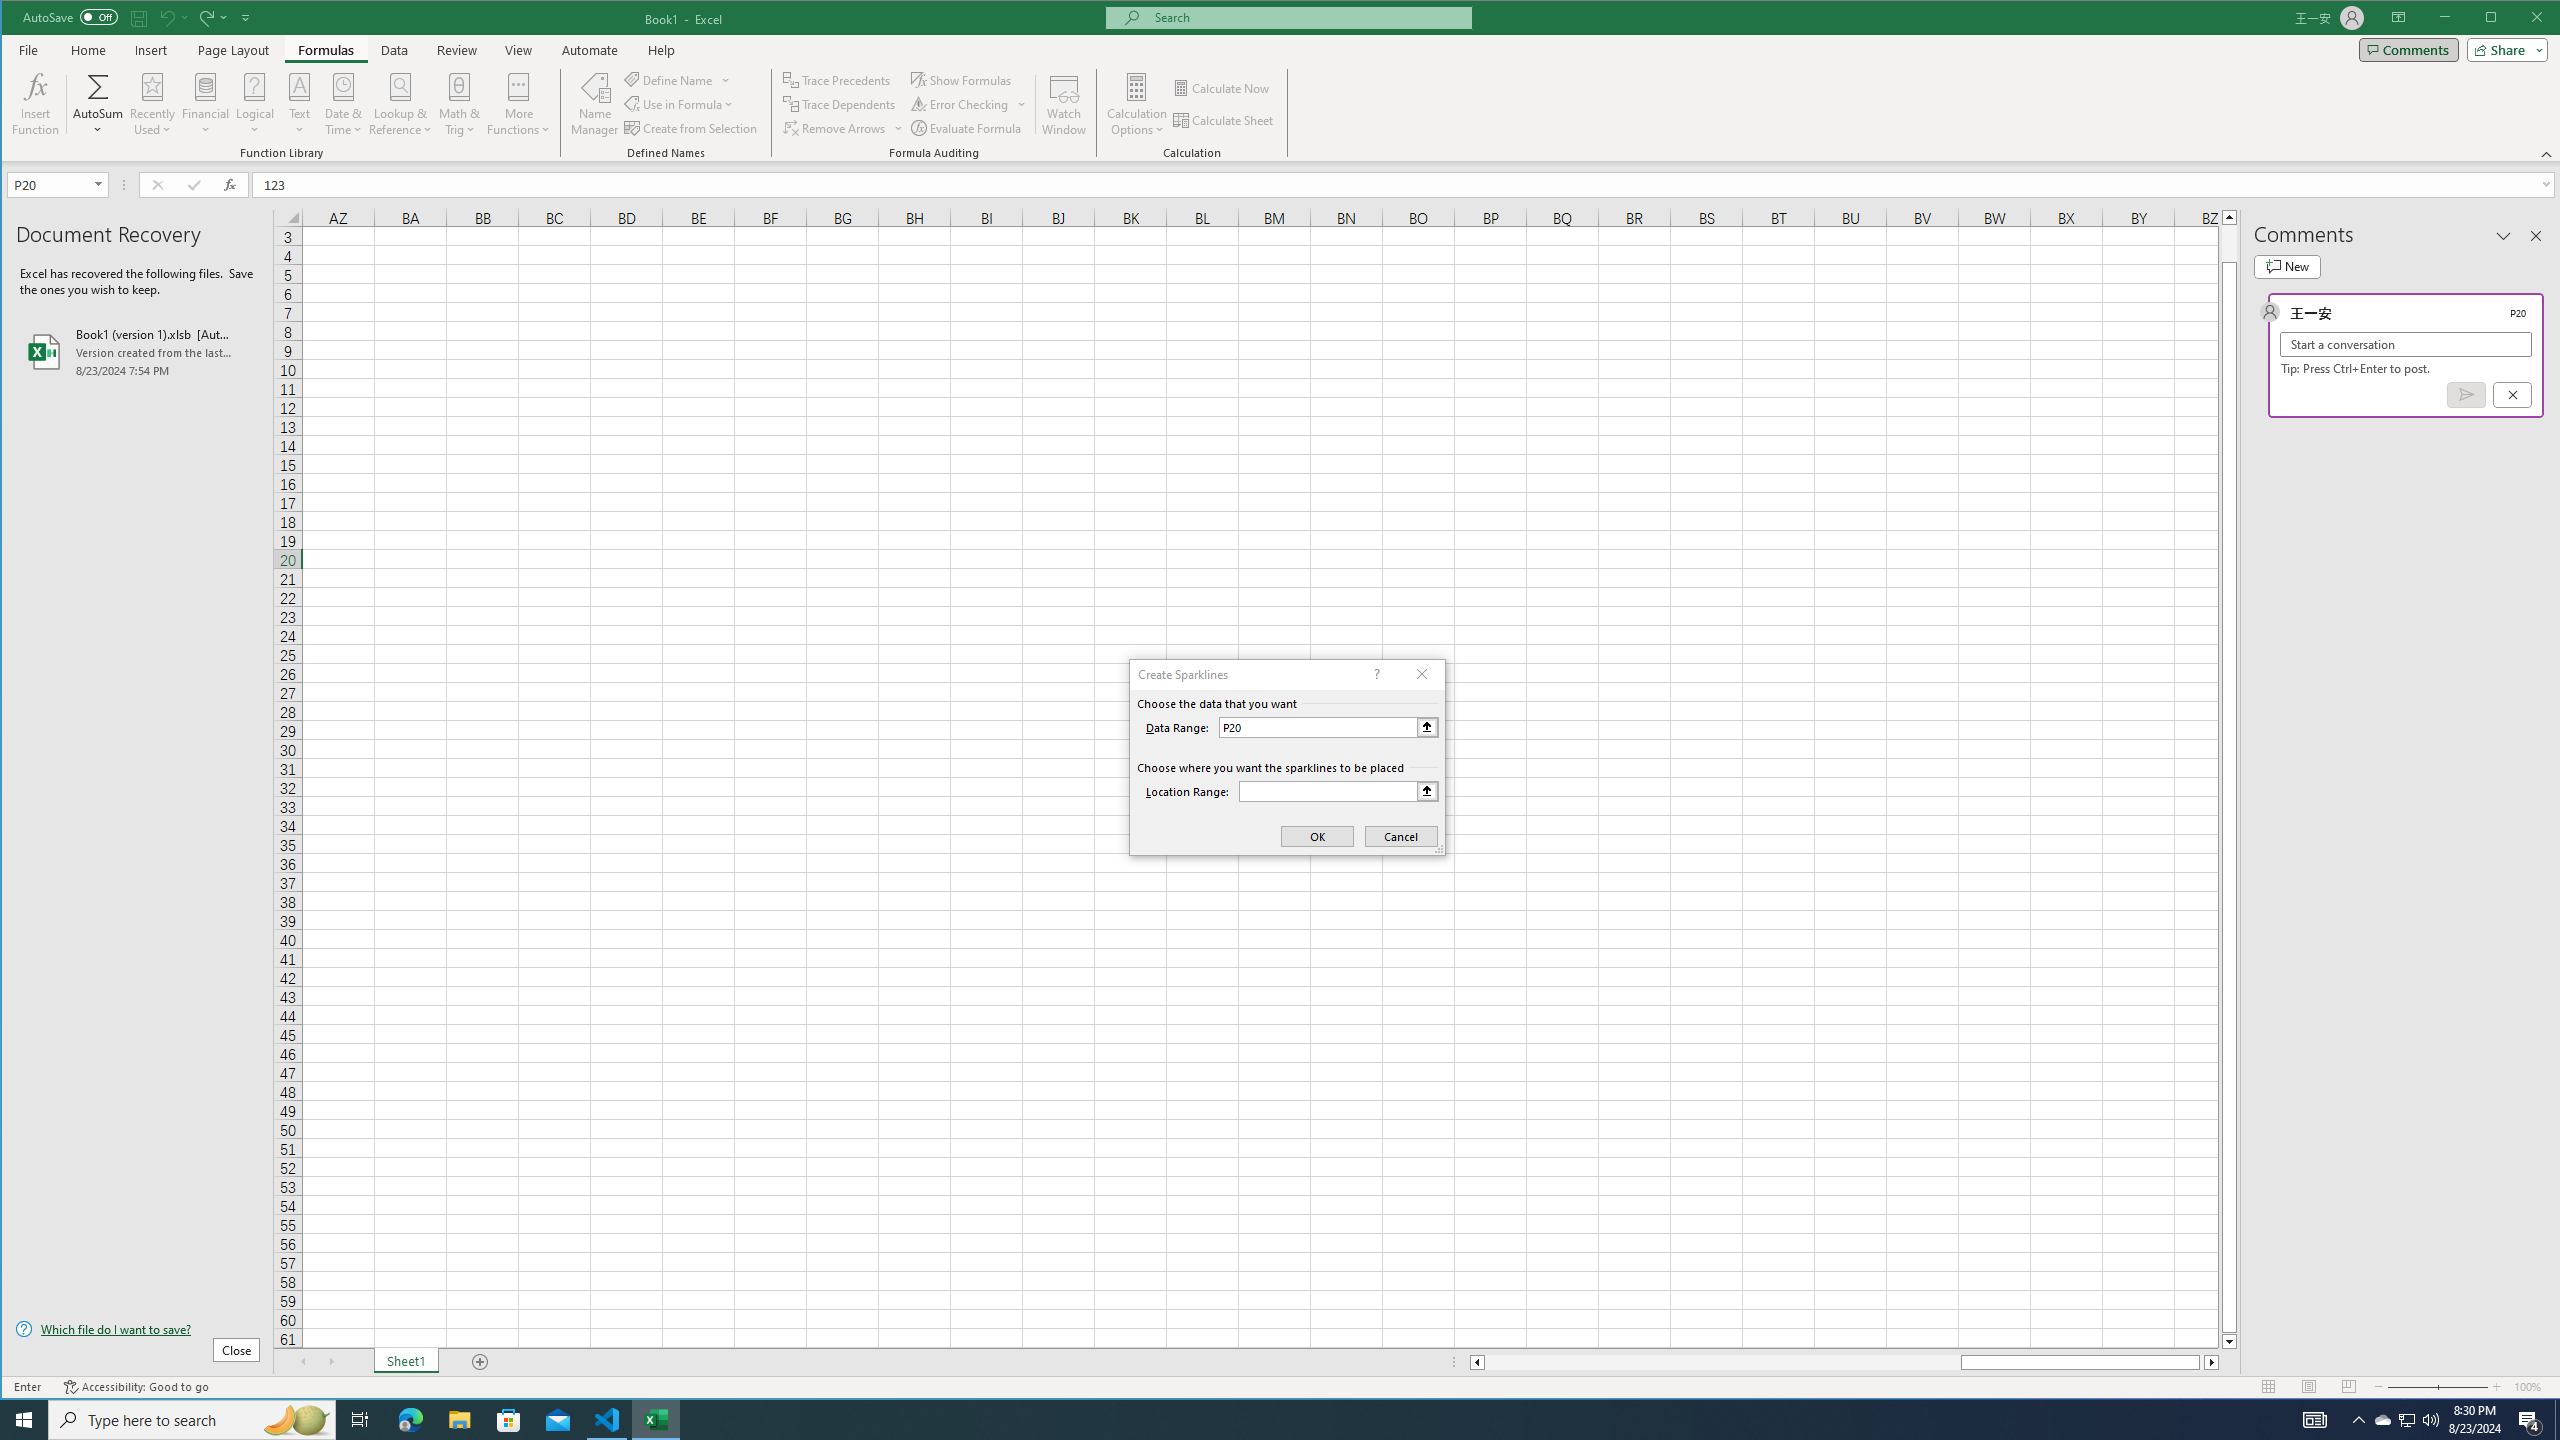 This screenshot has height=1440, width=2560. I want to click on AutoSum, so click(98, 104).